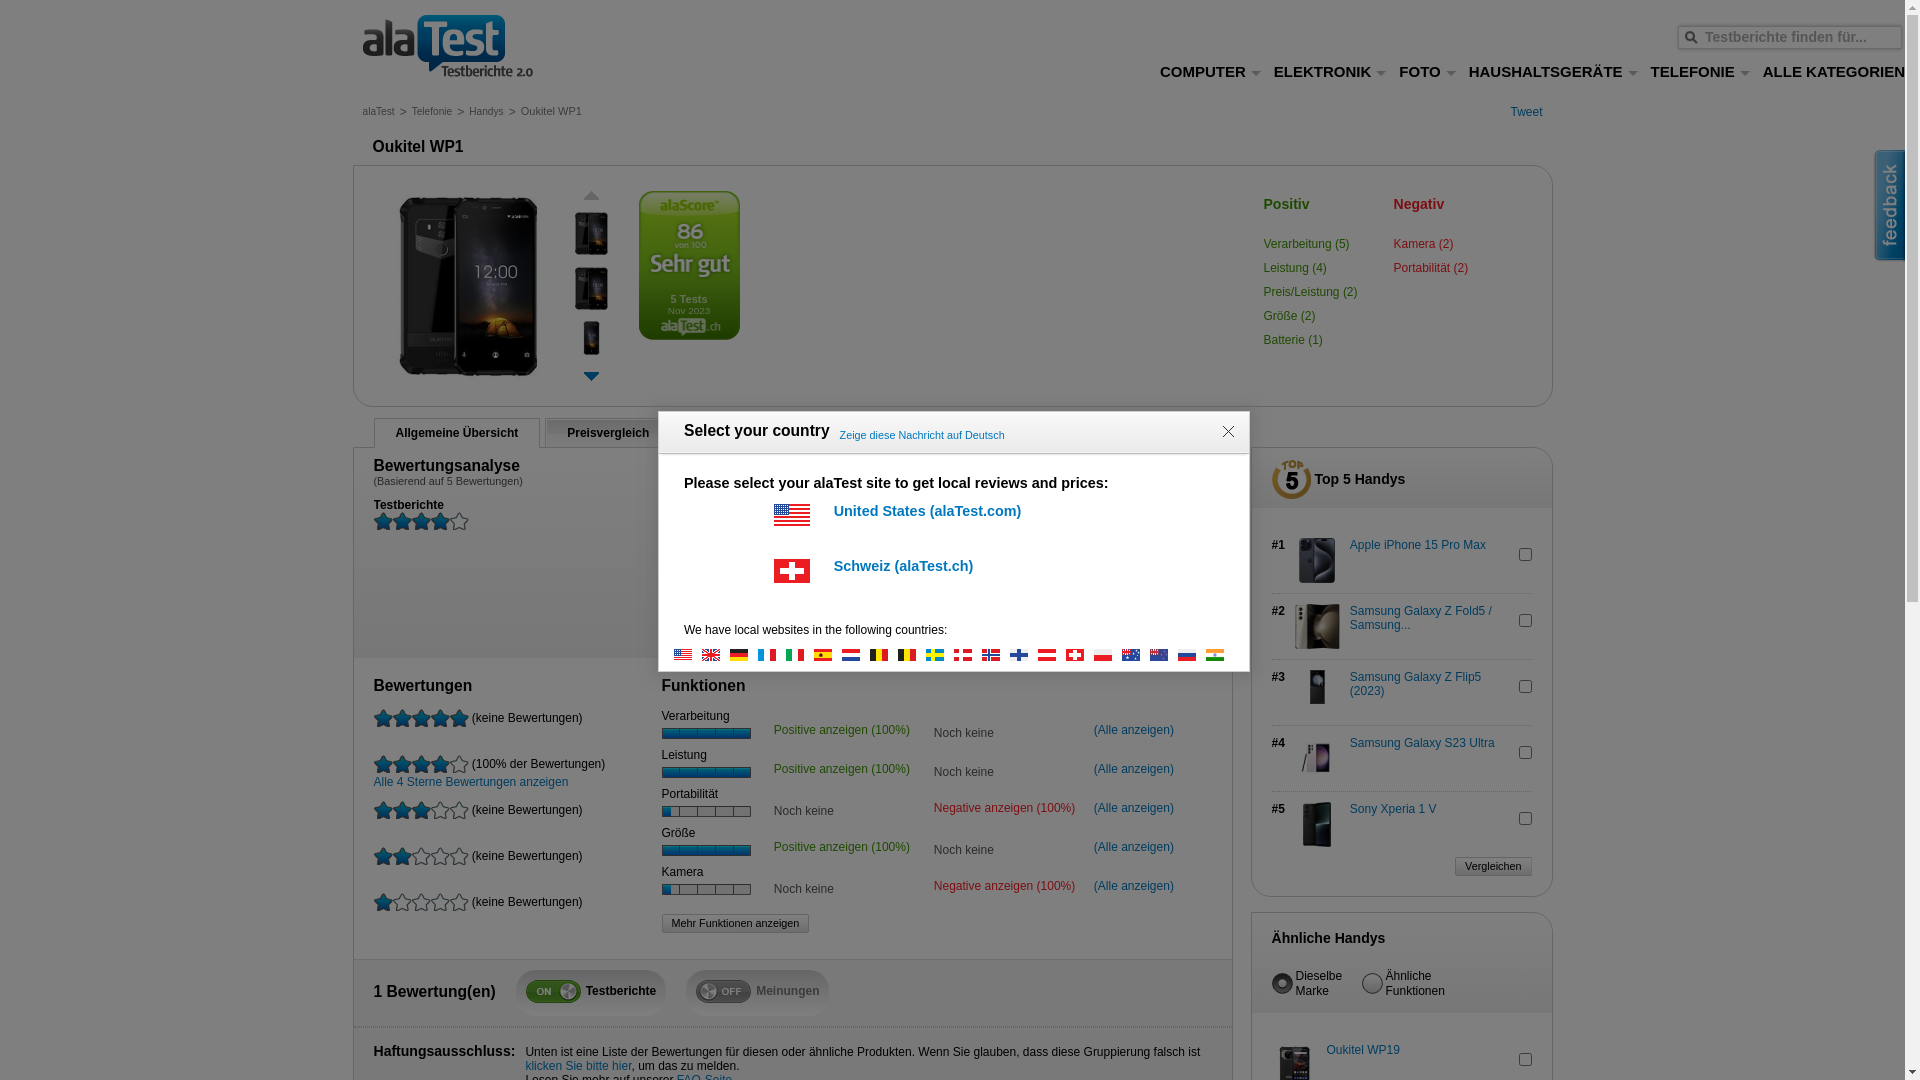 The width and height of the screenshot is (1920, 1080). Describe the element at coordinates (849, 769) in the screenshot. I see `Positive anzeigen (100%)` at that location.